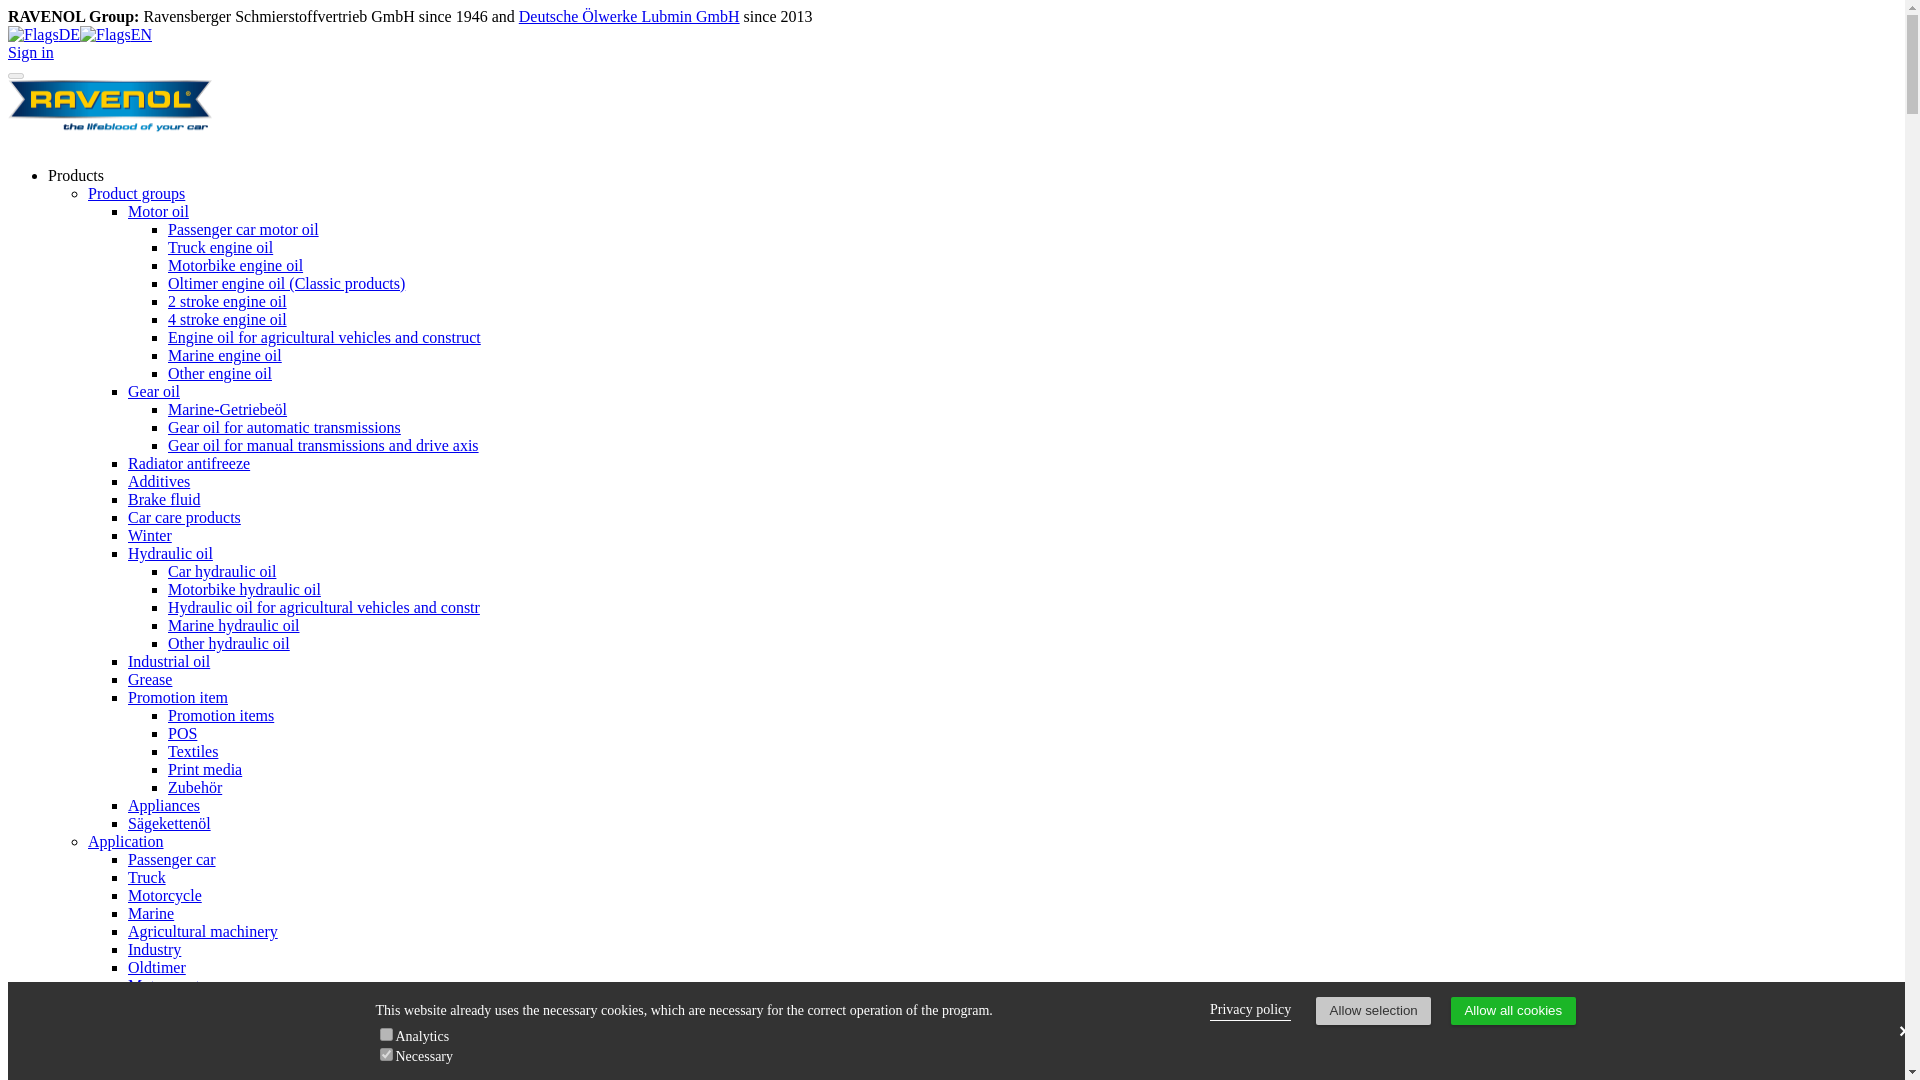 This screenshot has width=1920, height=1080. Describe the element at coordinates (184, 516) in the screenshot. I see `Car care products` at that location.